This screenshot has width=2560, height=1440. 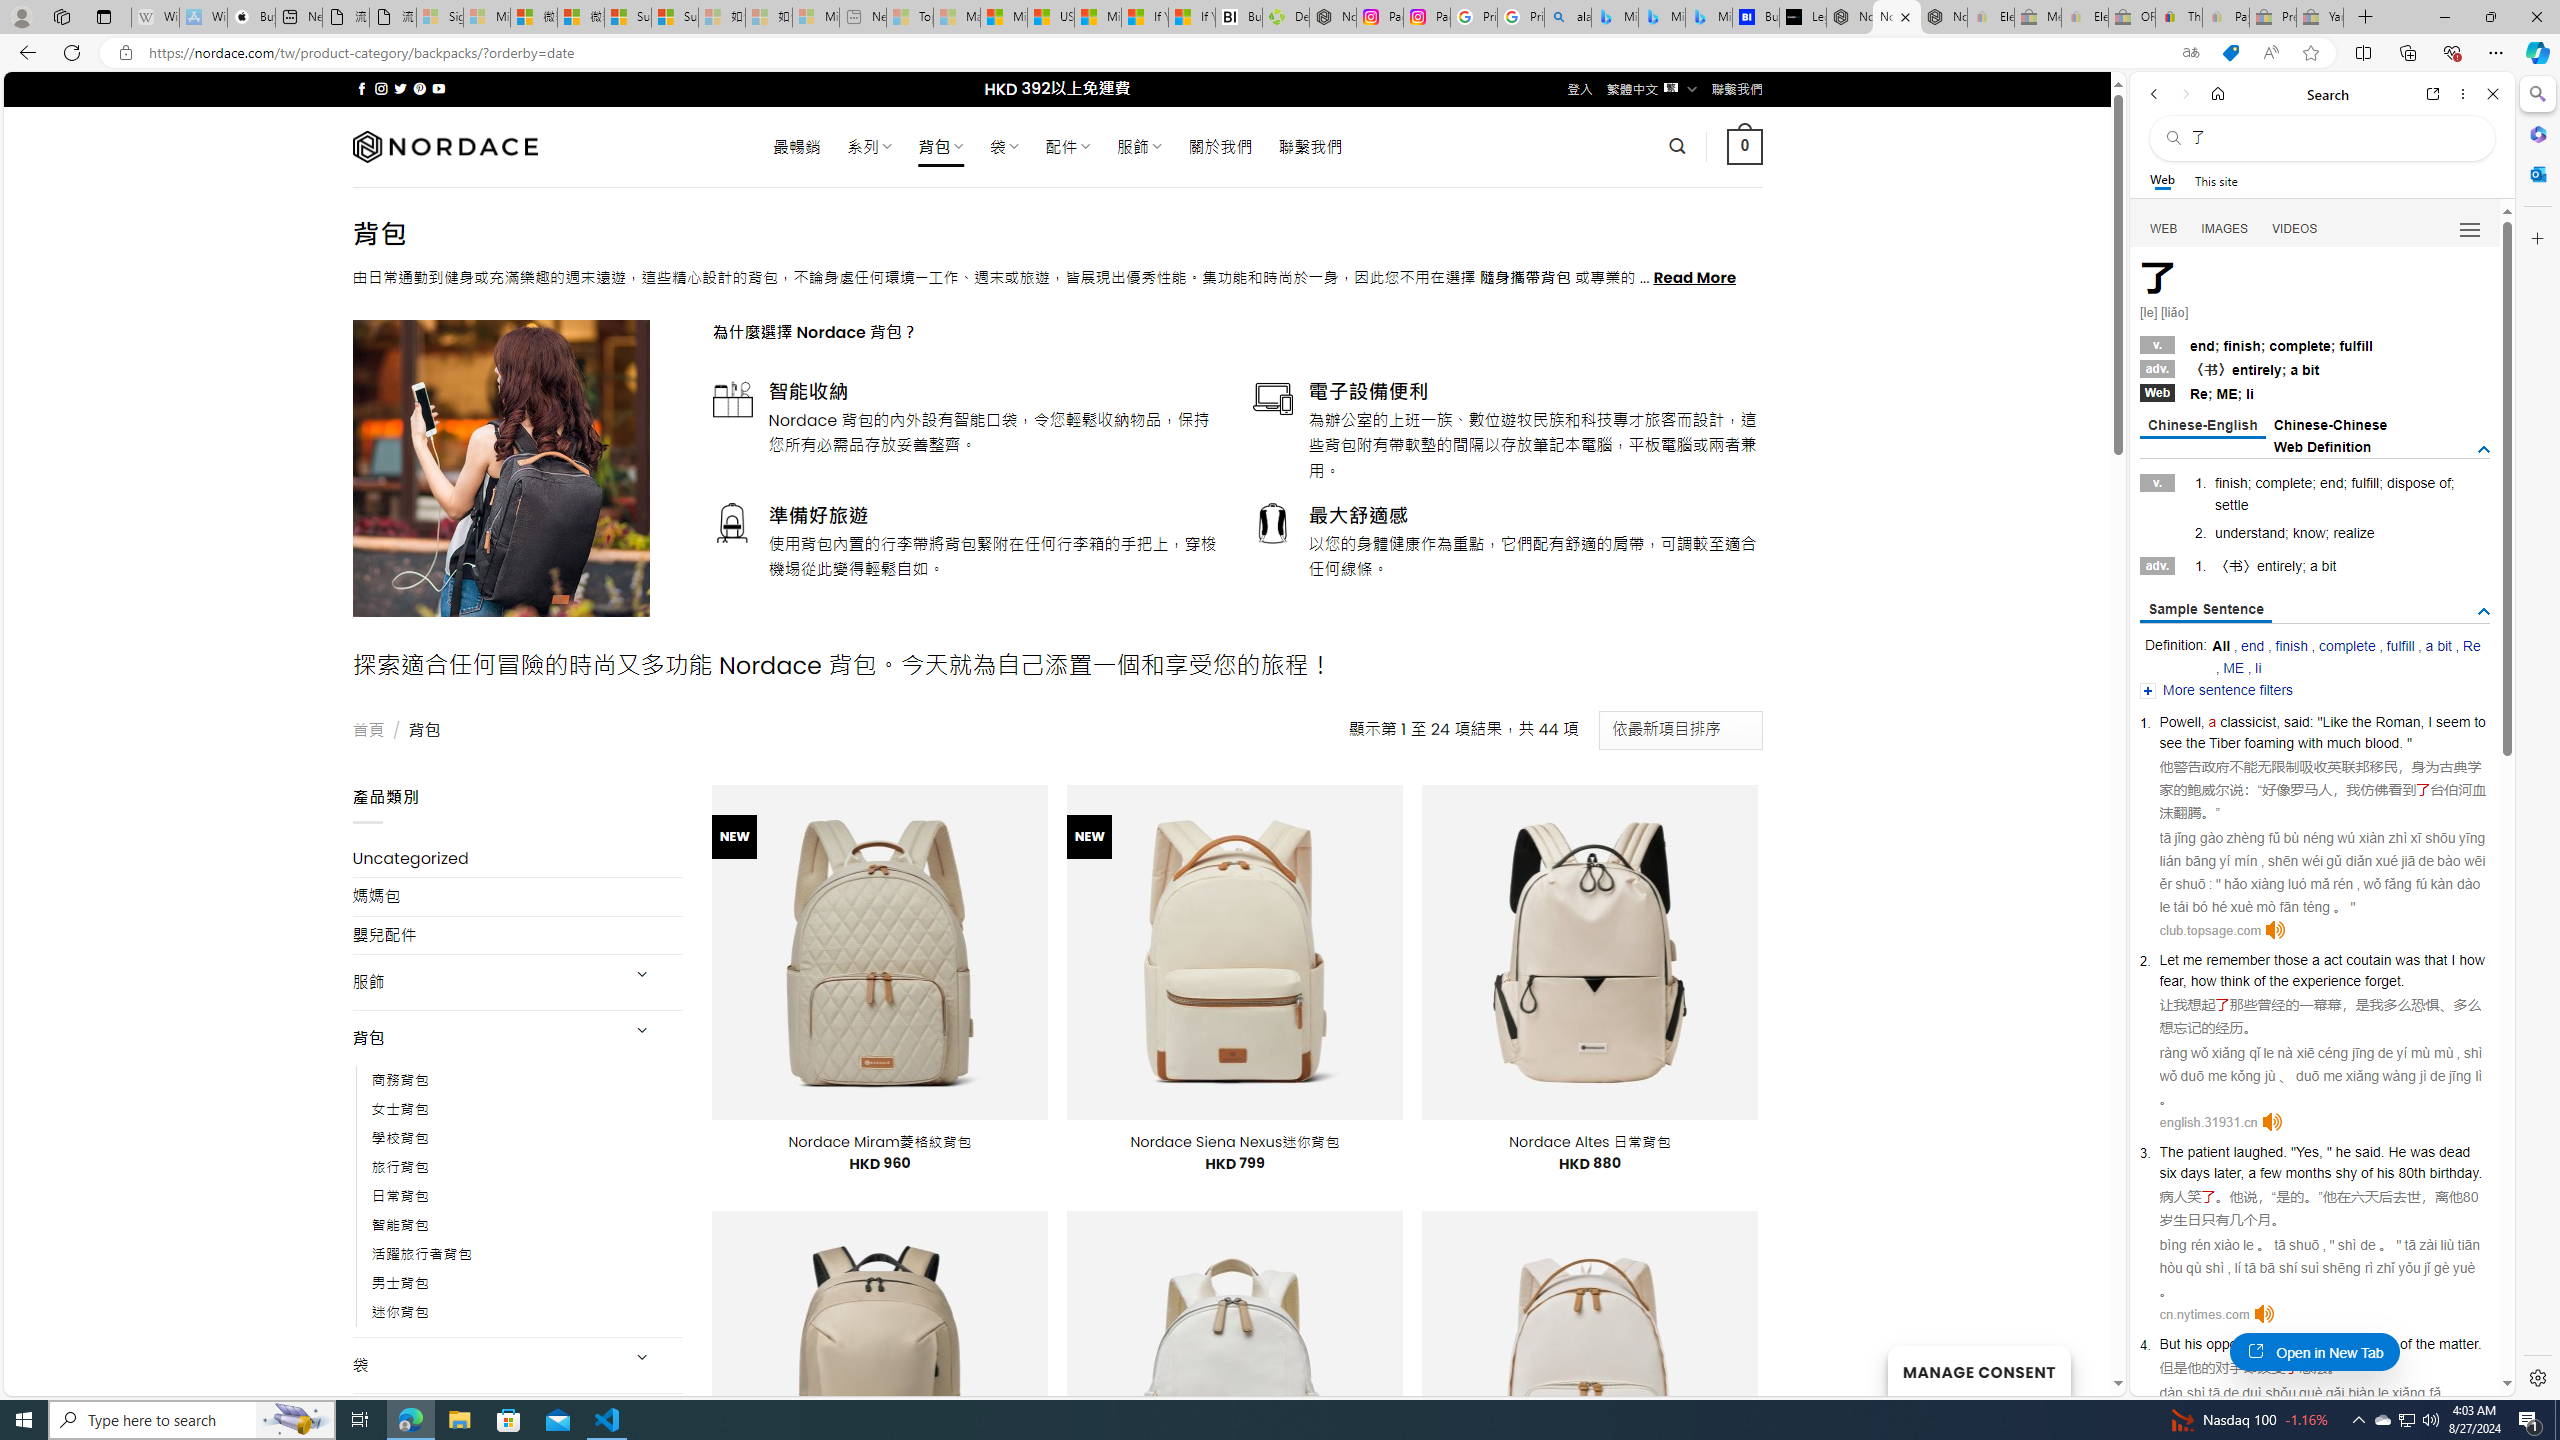 What do you see at coordinates (2471, 646) in the screenshot?
I see `Re` at bounding box center [2471, 646].